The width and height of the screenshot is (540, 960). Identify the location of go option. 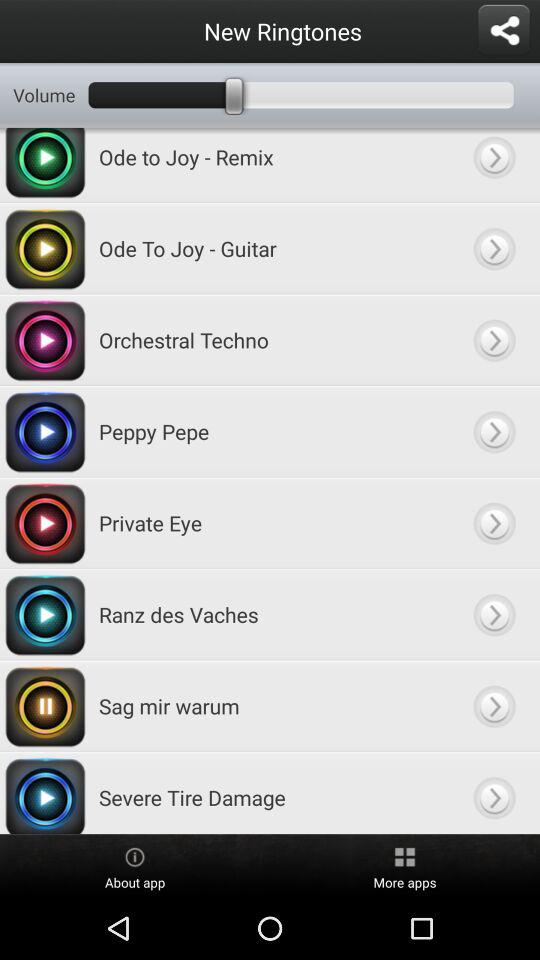
(494, 706).